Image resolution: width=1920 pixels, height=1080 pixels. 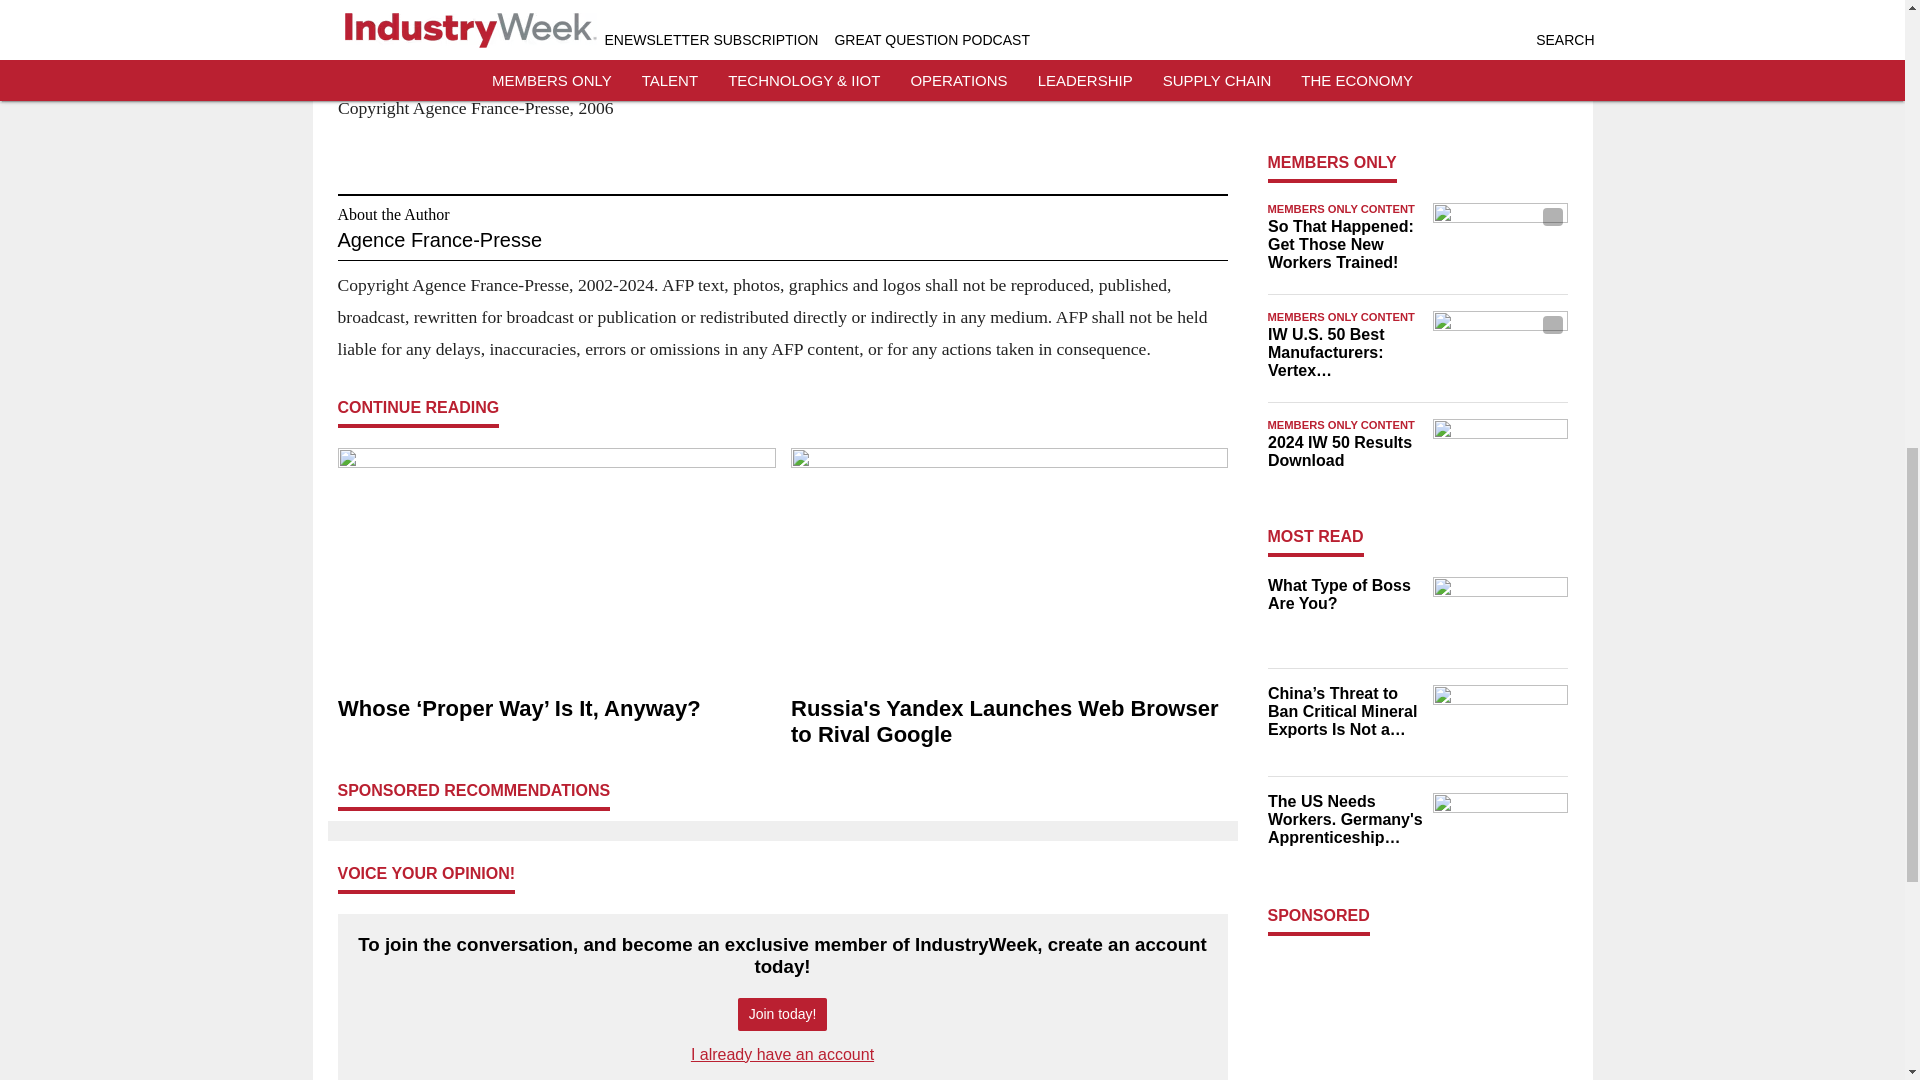 I want to click on So That Happened: Get Those New Workers Trained!, so click(x=1344, y=245).